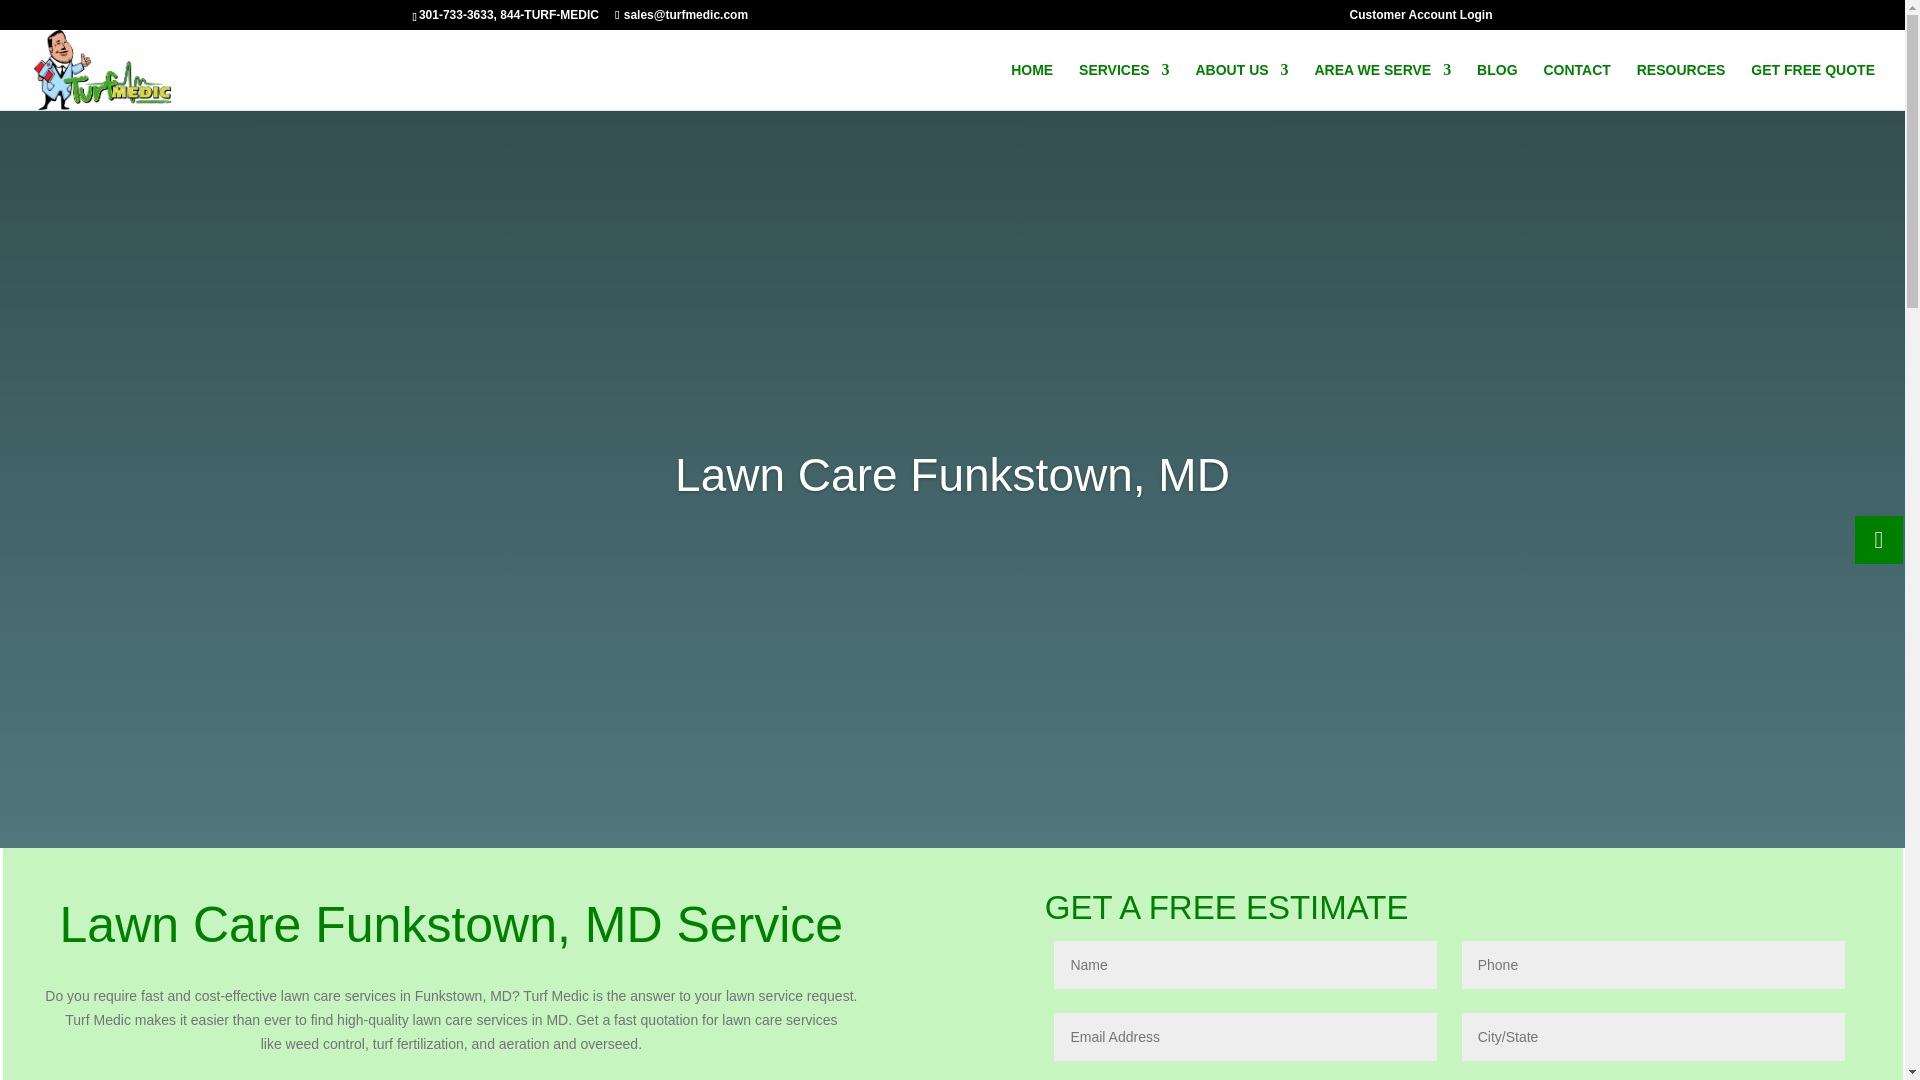  I want to click on AREA WE SERVE, so click(1382, 86).